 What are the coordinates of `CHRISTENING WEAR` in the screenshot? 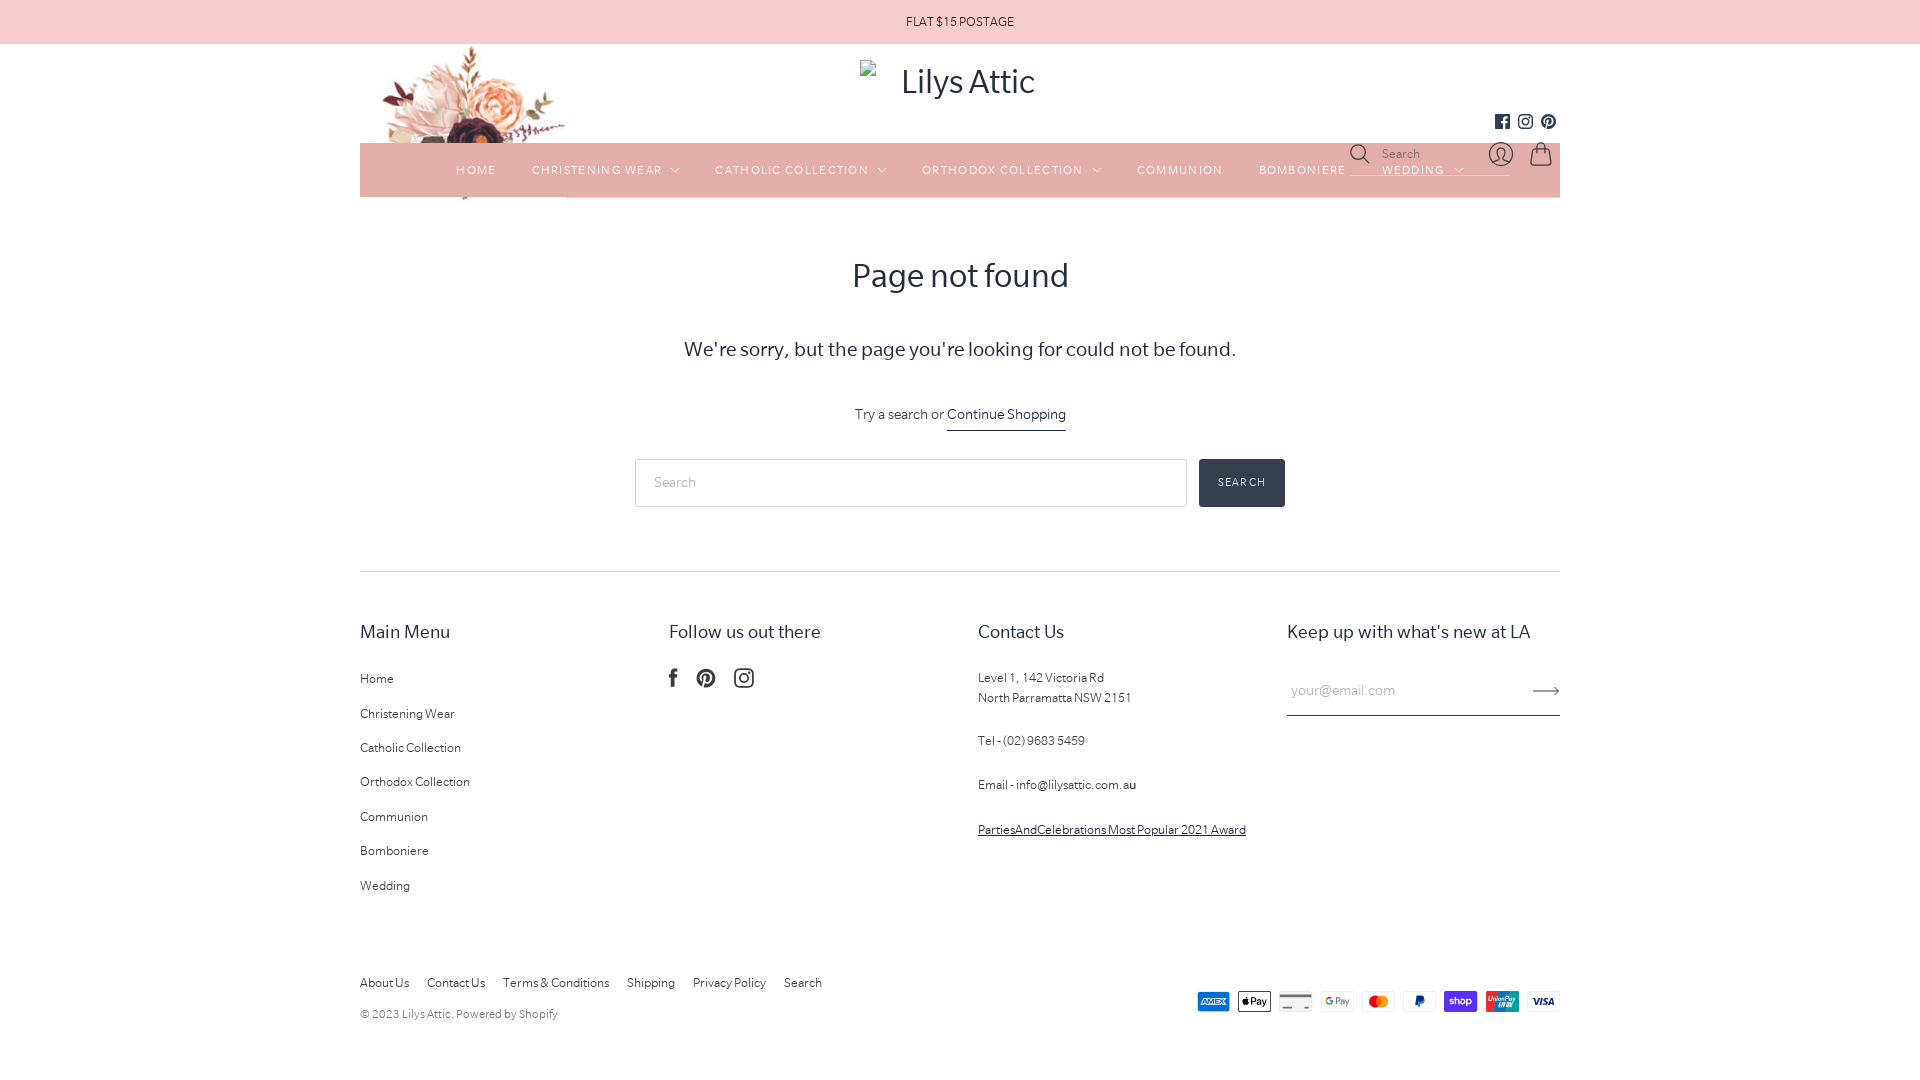 It's located at (606, 170).